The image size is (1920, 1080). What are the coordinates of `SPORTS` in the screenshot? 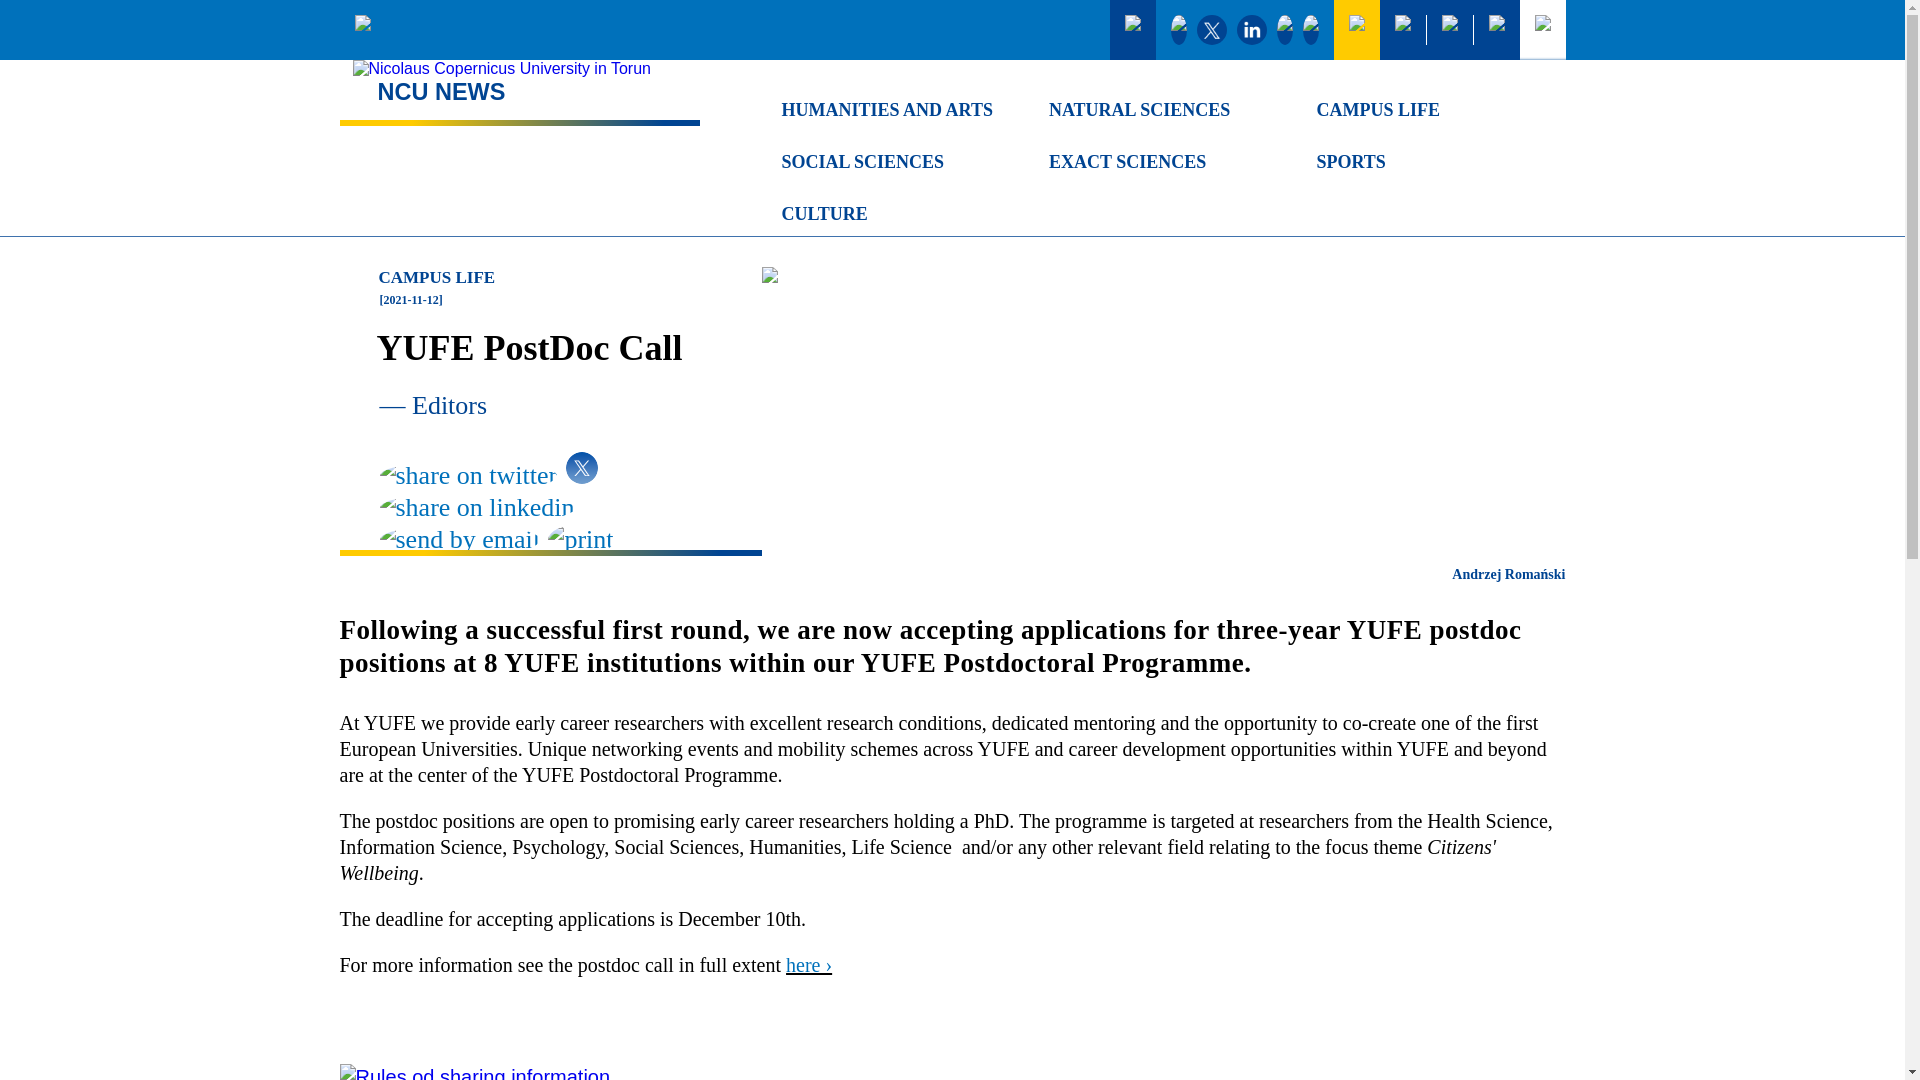 It's located at (1418, 162).